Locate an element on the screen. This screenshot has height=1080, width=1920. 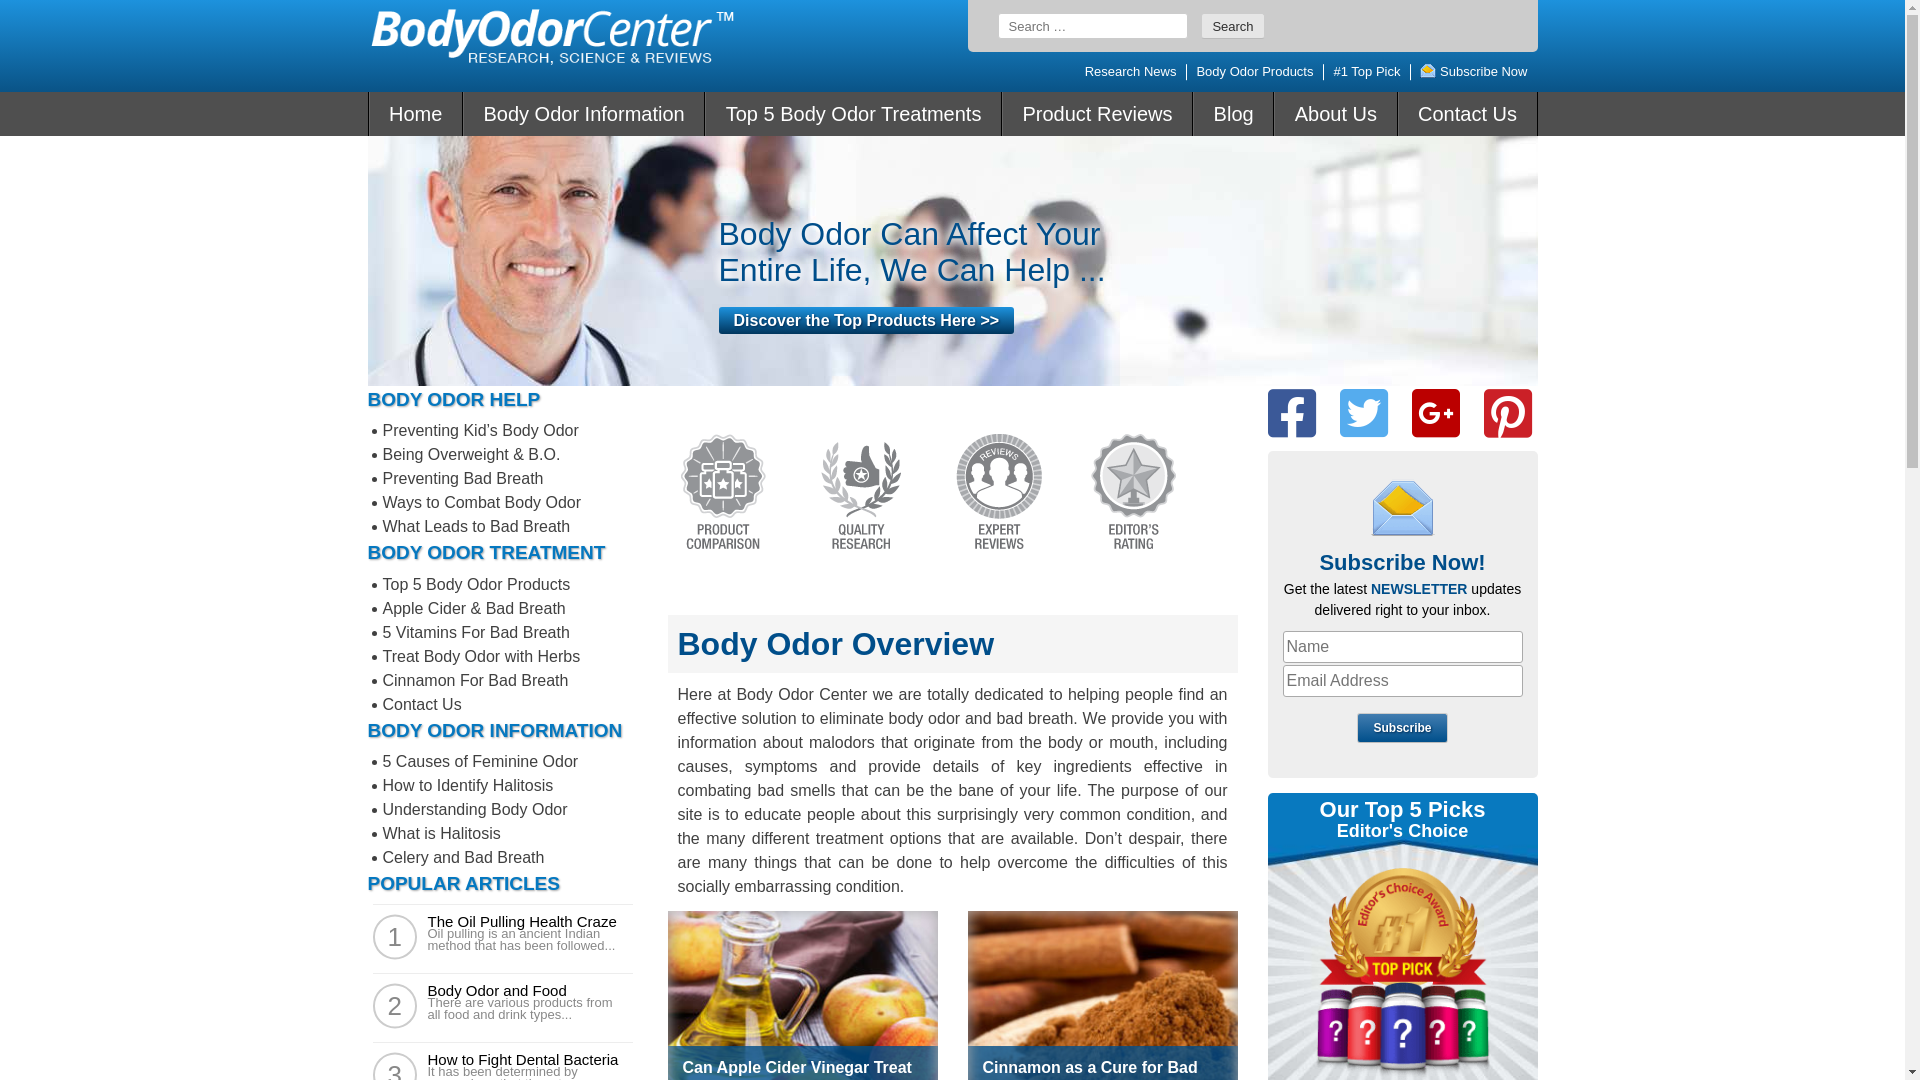
Research News is located at coordinates (1131, 72).